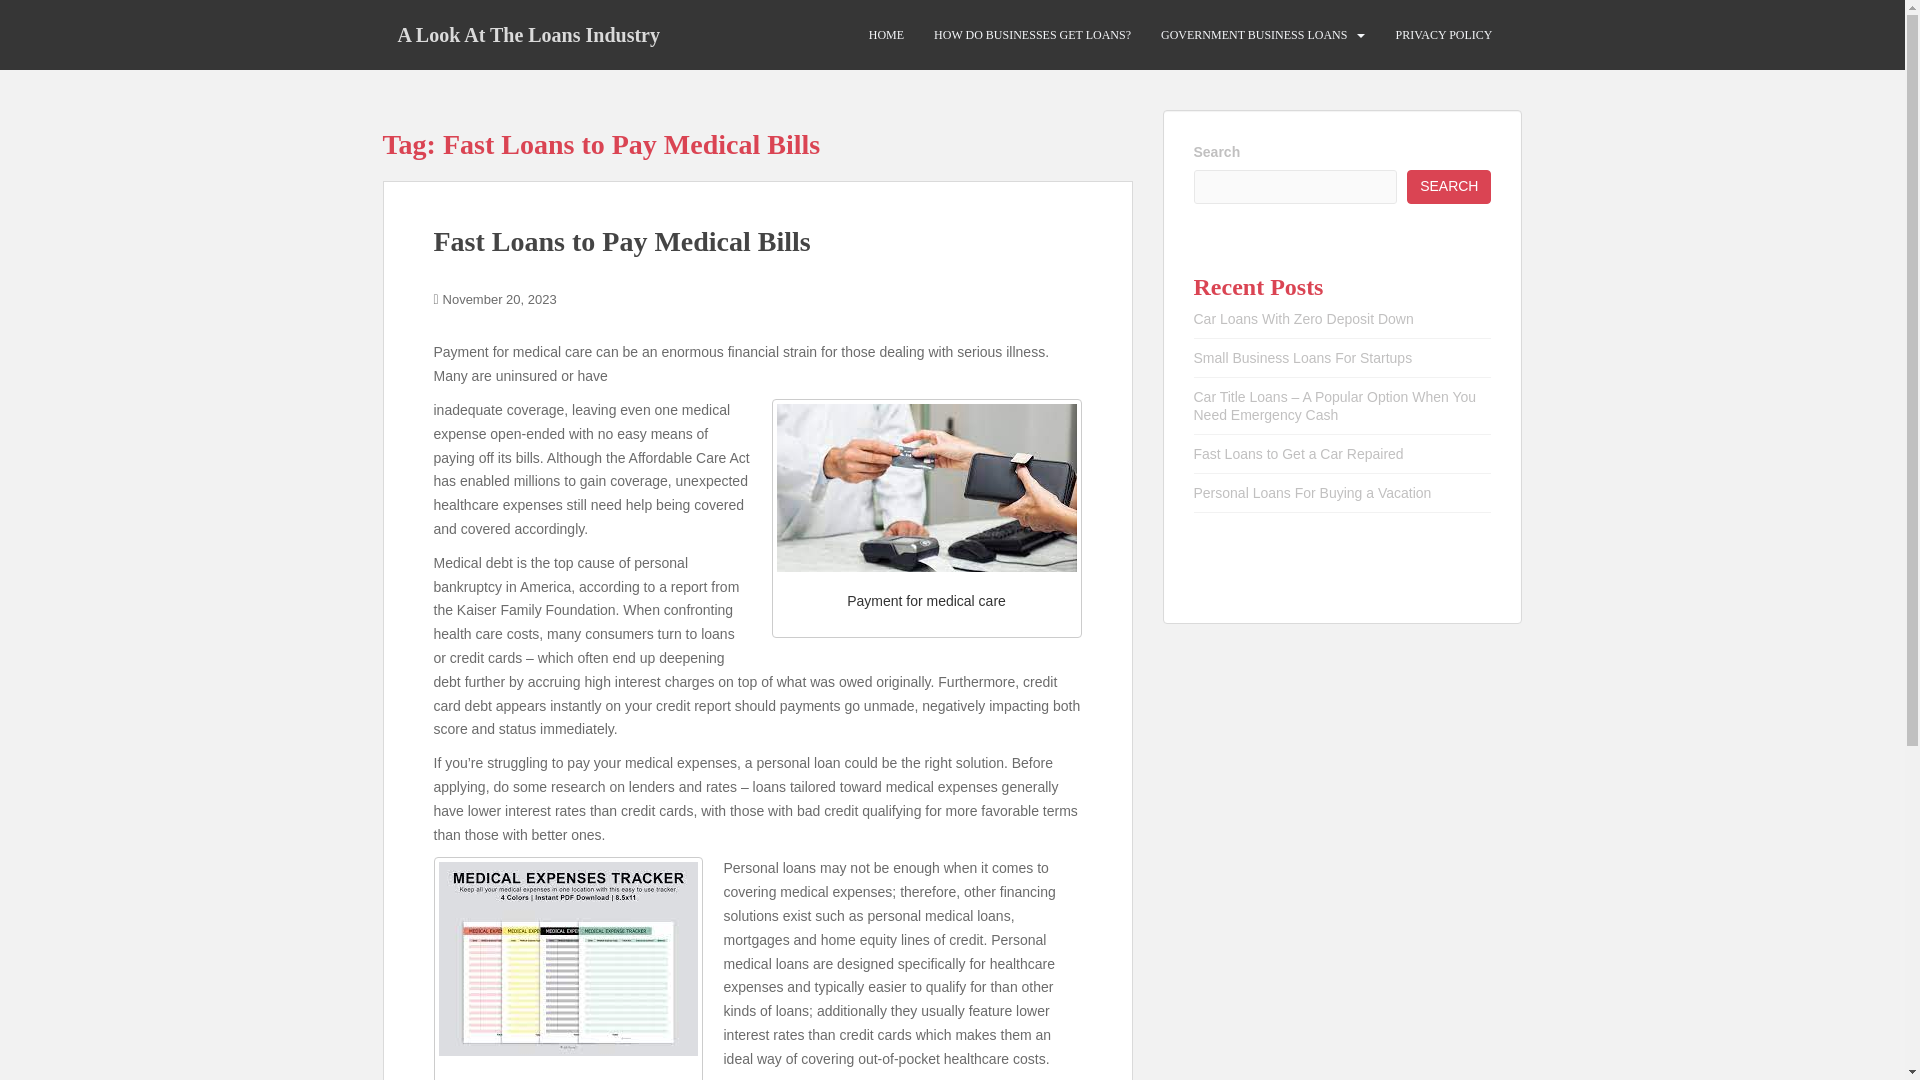 The width and height of the screenshot is (1920, 1080). What do you see at coordinates (1449, 186) in the screenshot?
I see `SEARCH` at bounding box center [1449, 186].